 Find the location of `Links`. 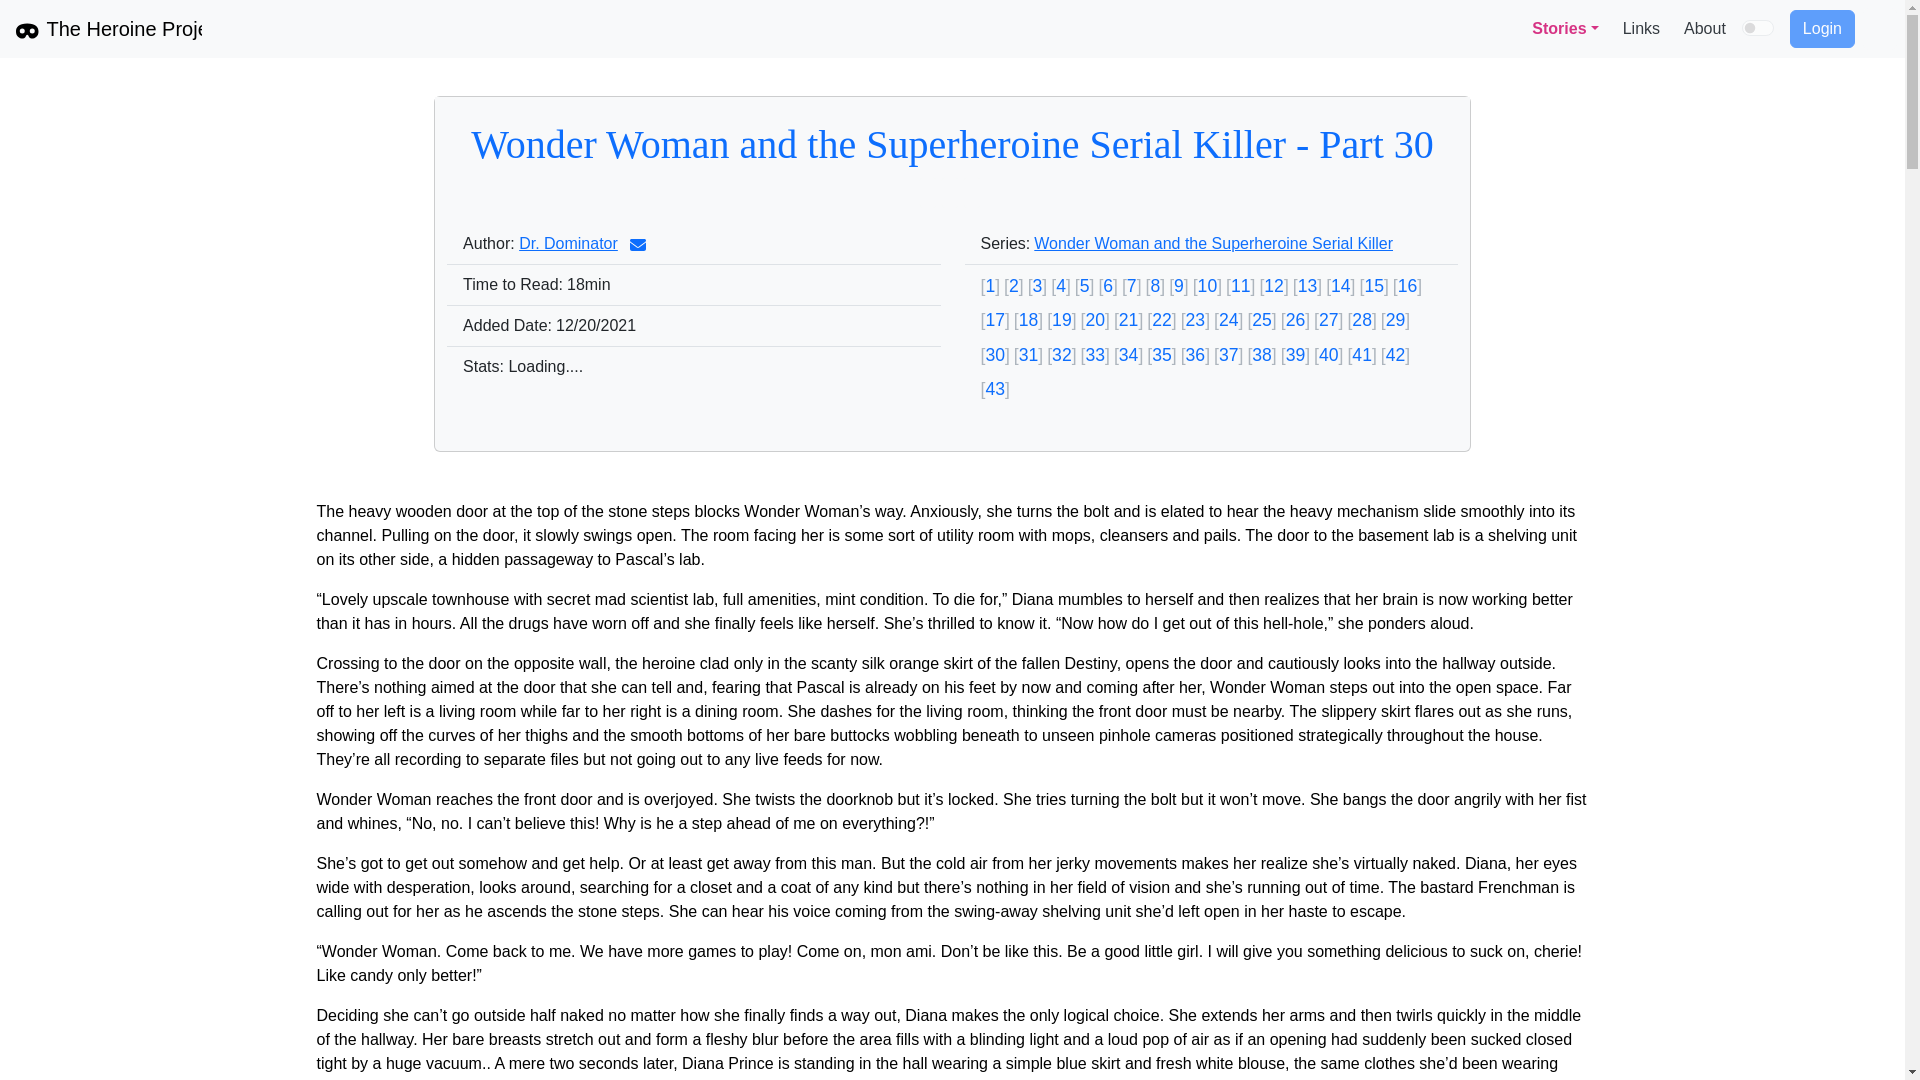

Links is located at coordinates (1641, 28).